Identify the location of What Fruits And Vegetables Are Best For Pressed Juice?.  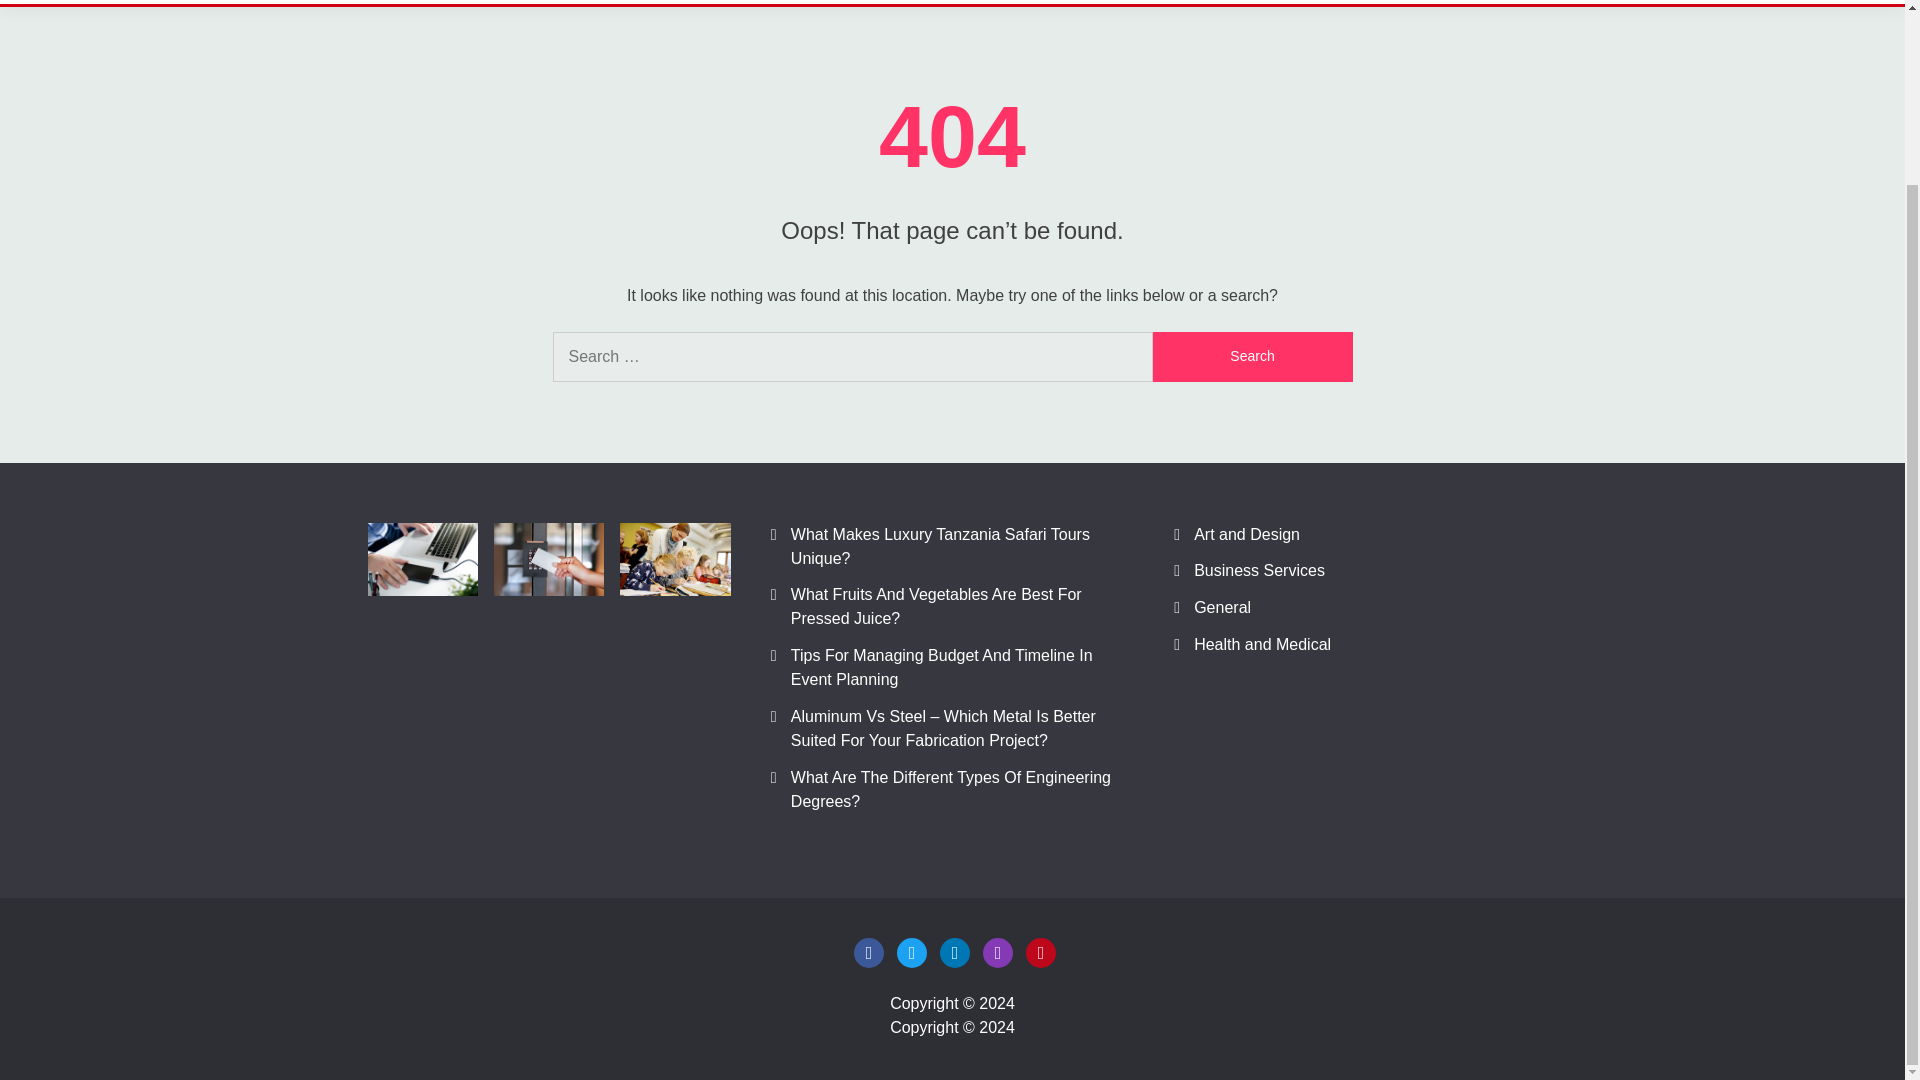
(936, 606).